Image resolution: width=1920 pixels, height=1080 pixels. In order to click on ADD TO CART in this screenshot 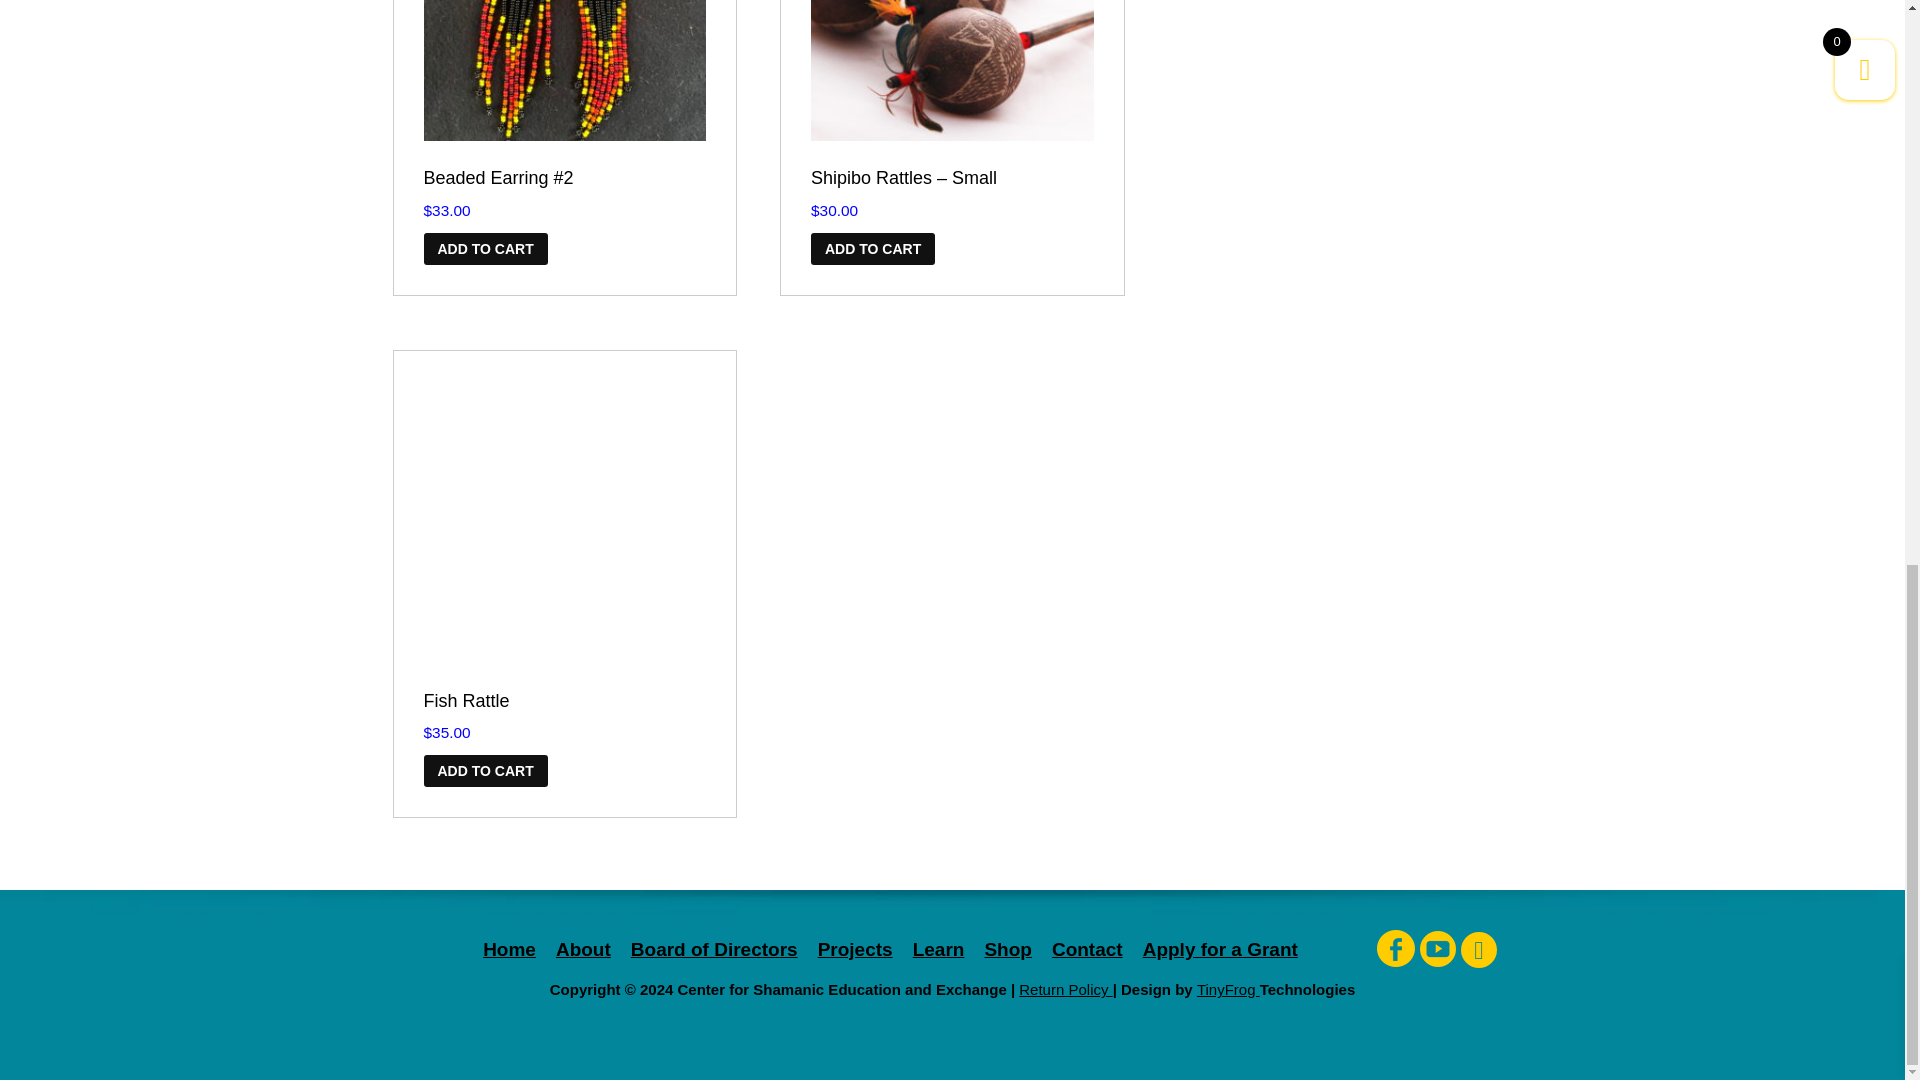, I will do `click(486, 248)`.